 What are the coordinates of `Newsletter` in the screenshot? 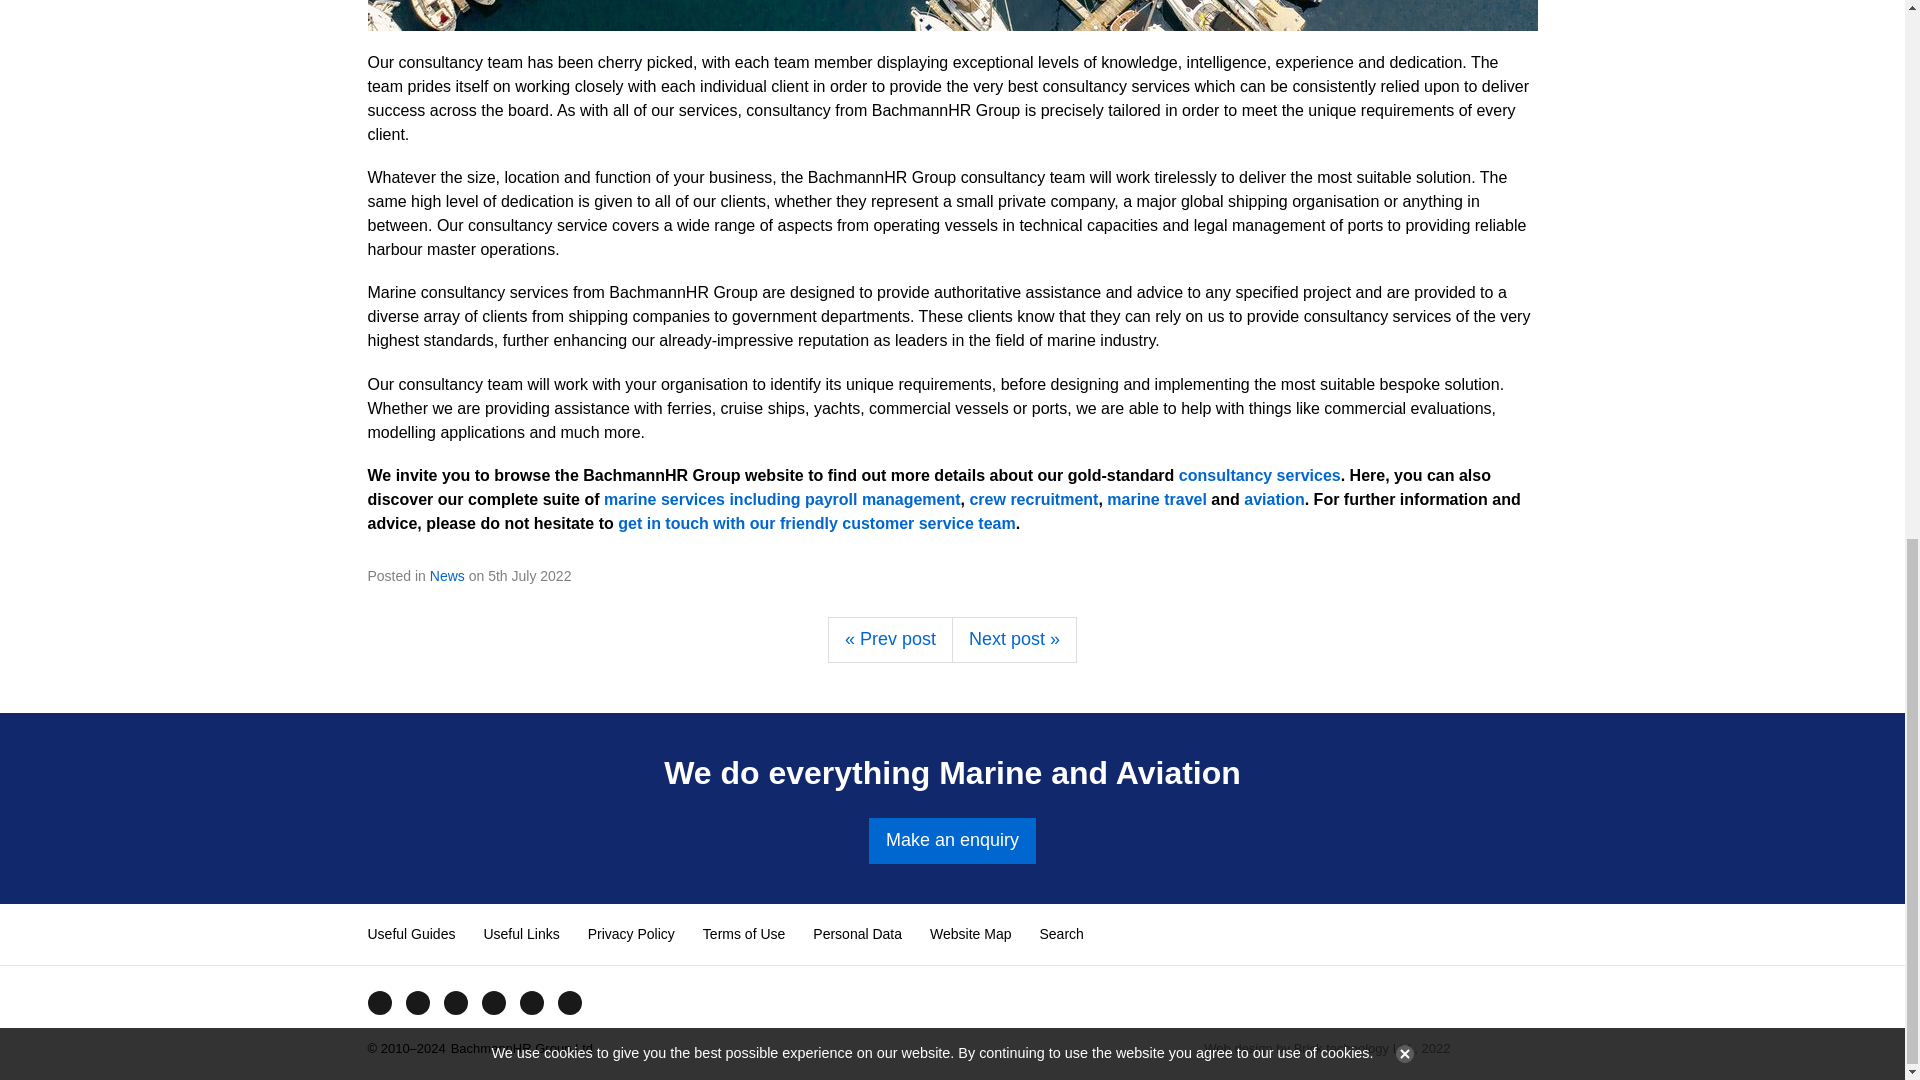 It's located at (568, 1002).